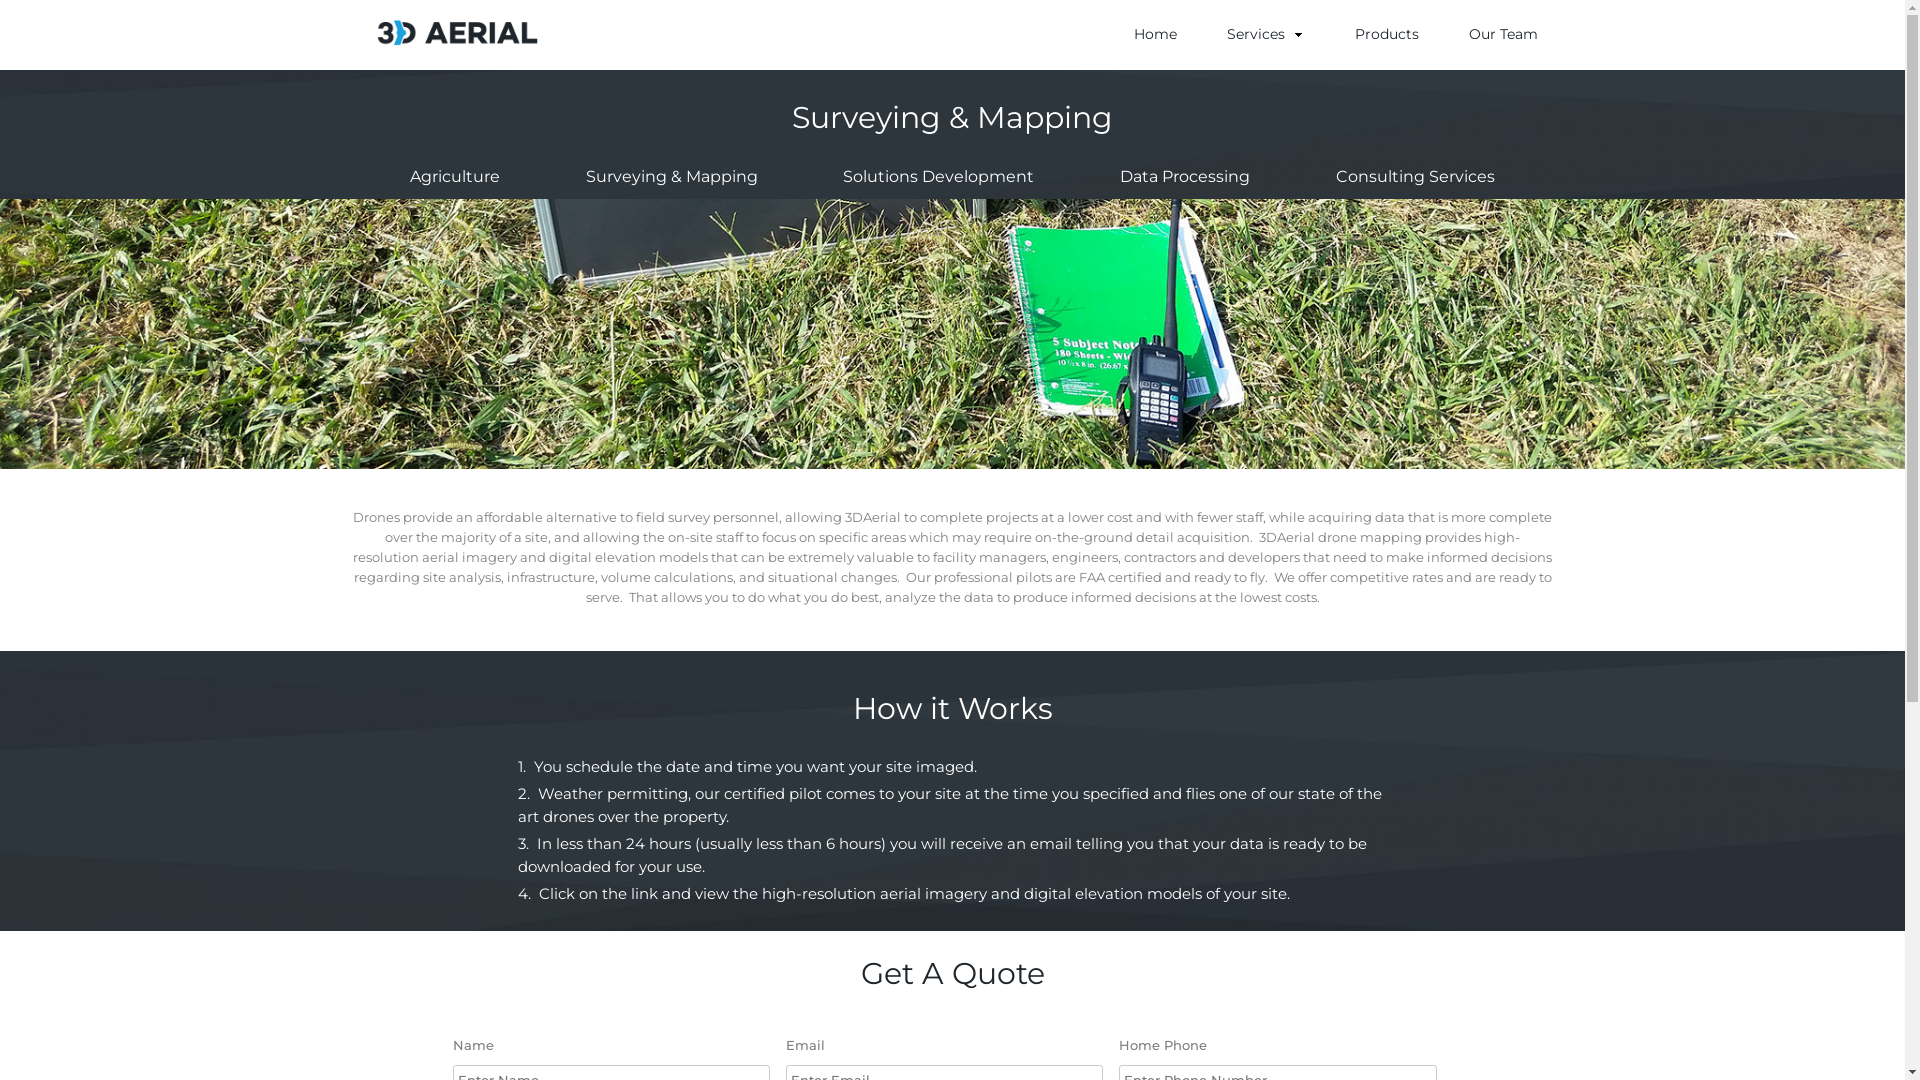 Image resolution: width=1920 pixels, height=1080 pixels. Describe the element at coordinates (455, 176) in the screenshot. I see `Agriculture` at that location.